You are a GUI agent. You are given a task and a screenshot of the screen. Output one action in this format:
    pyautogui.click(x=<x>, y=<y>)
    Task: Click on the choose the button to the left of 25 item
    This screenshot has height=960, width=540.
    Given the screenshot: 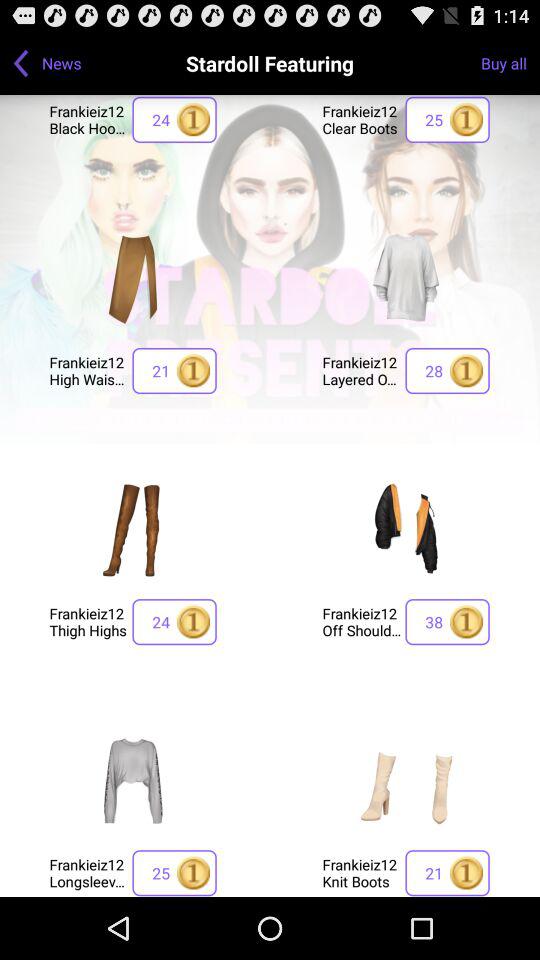 What is the action you would take?
    pyautogui.click(x=88, y=872)
    